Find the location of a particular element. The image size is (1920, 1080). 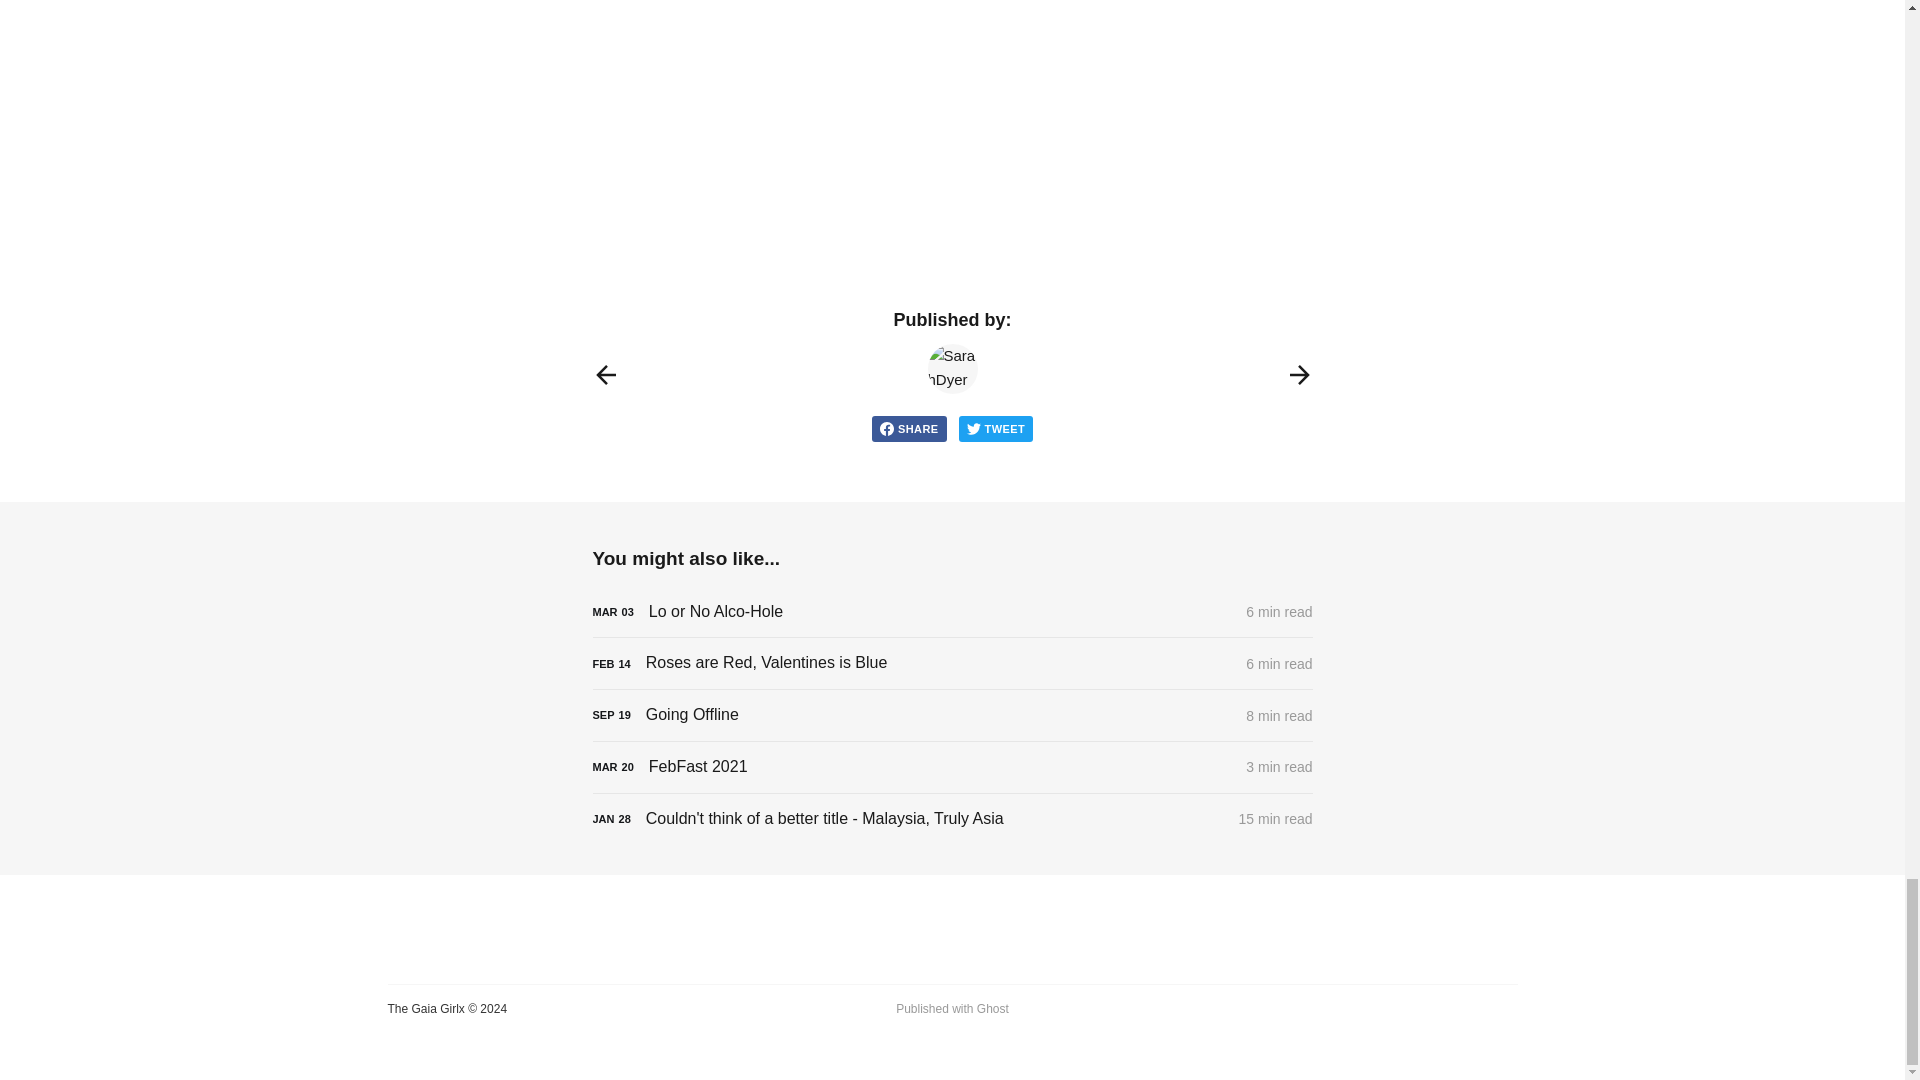

Published with Ghost is located at coordinates (952, 1010).